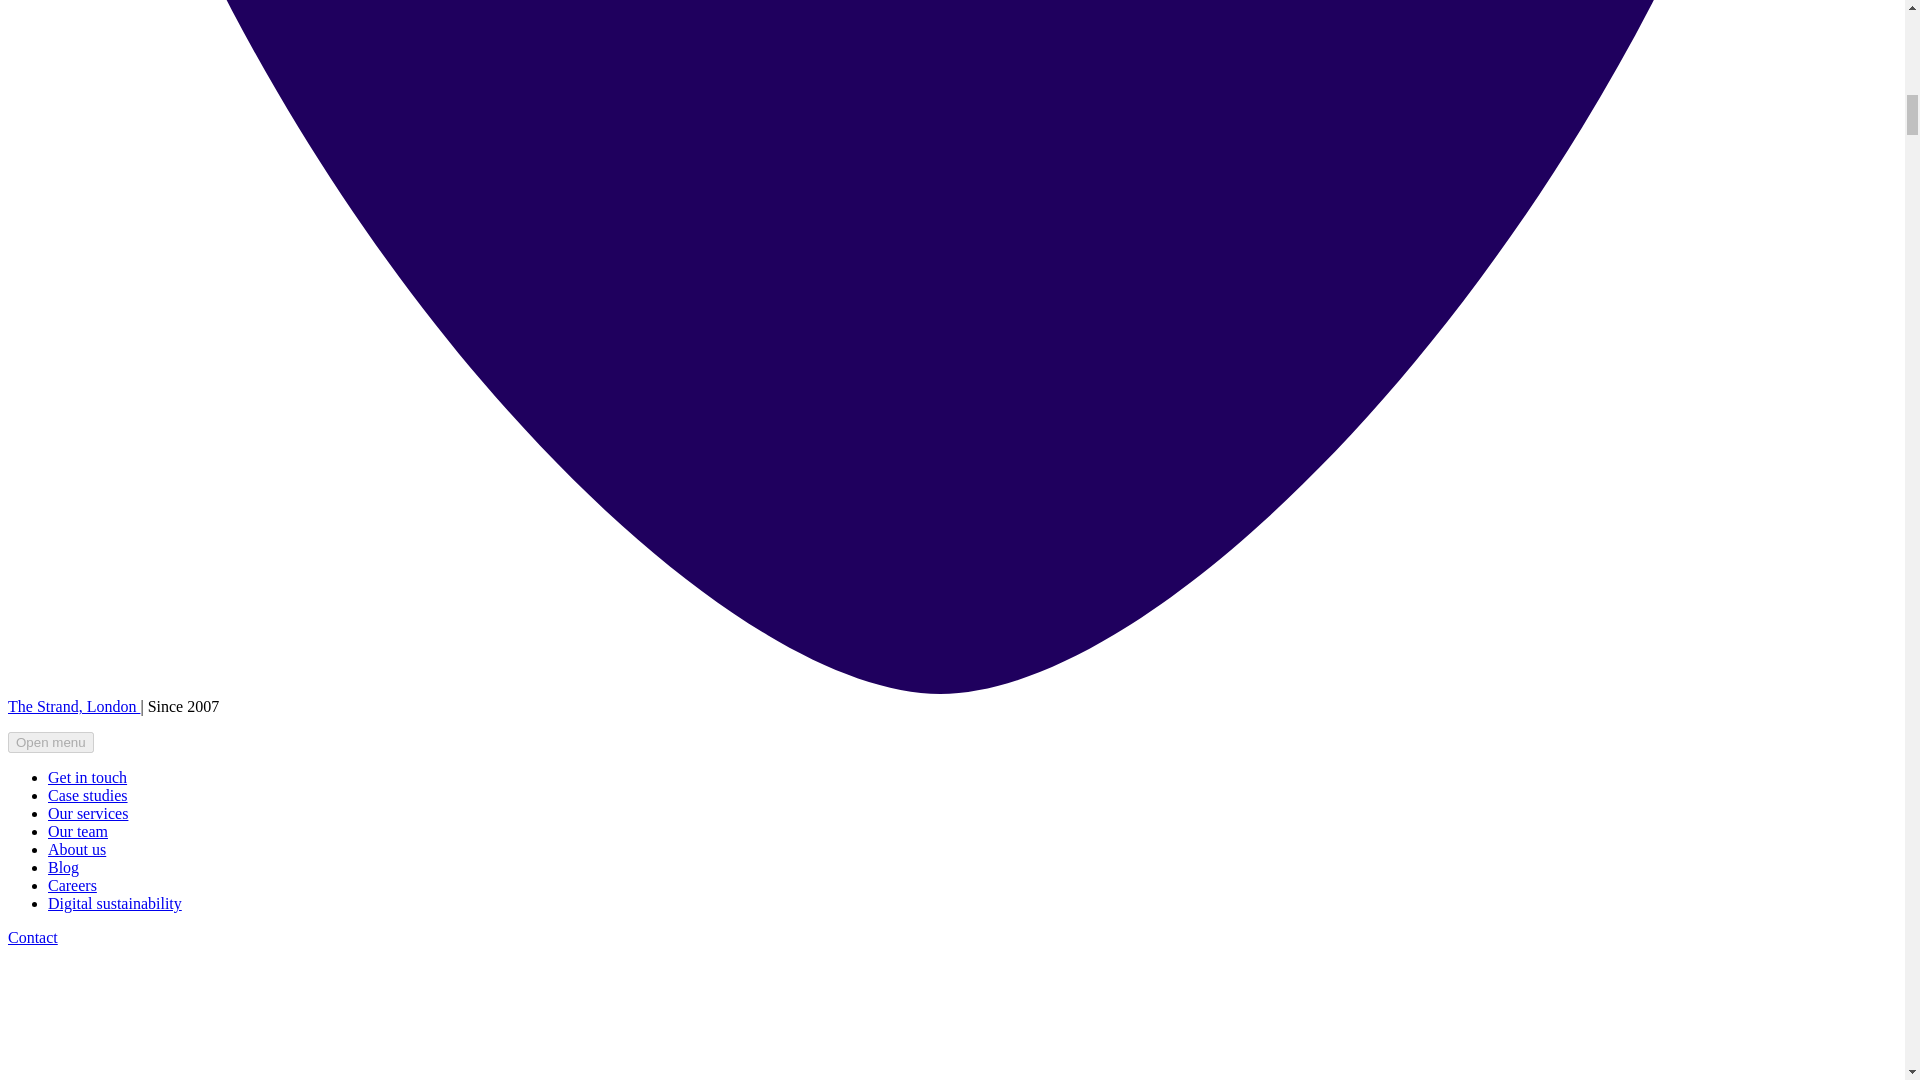 This screenshot has height=1080, width=1920. I want to click on Careers, so click(72, 885).